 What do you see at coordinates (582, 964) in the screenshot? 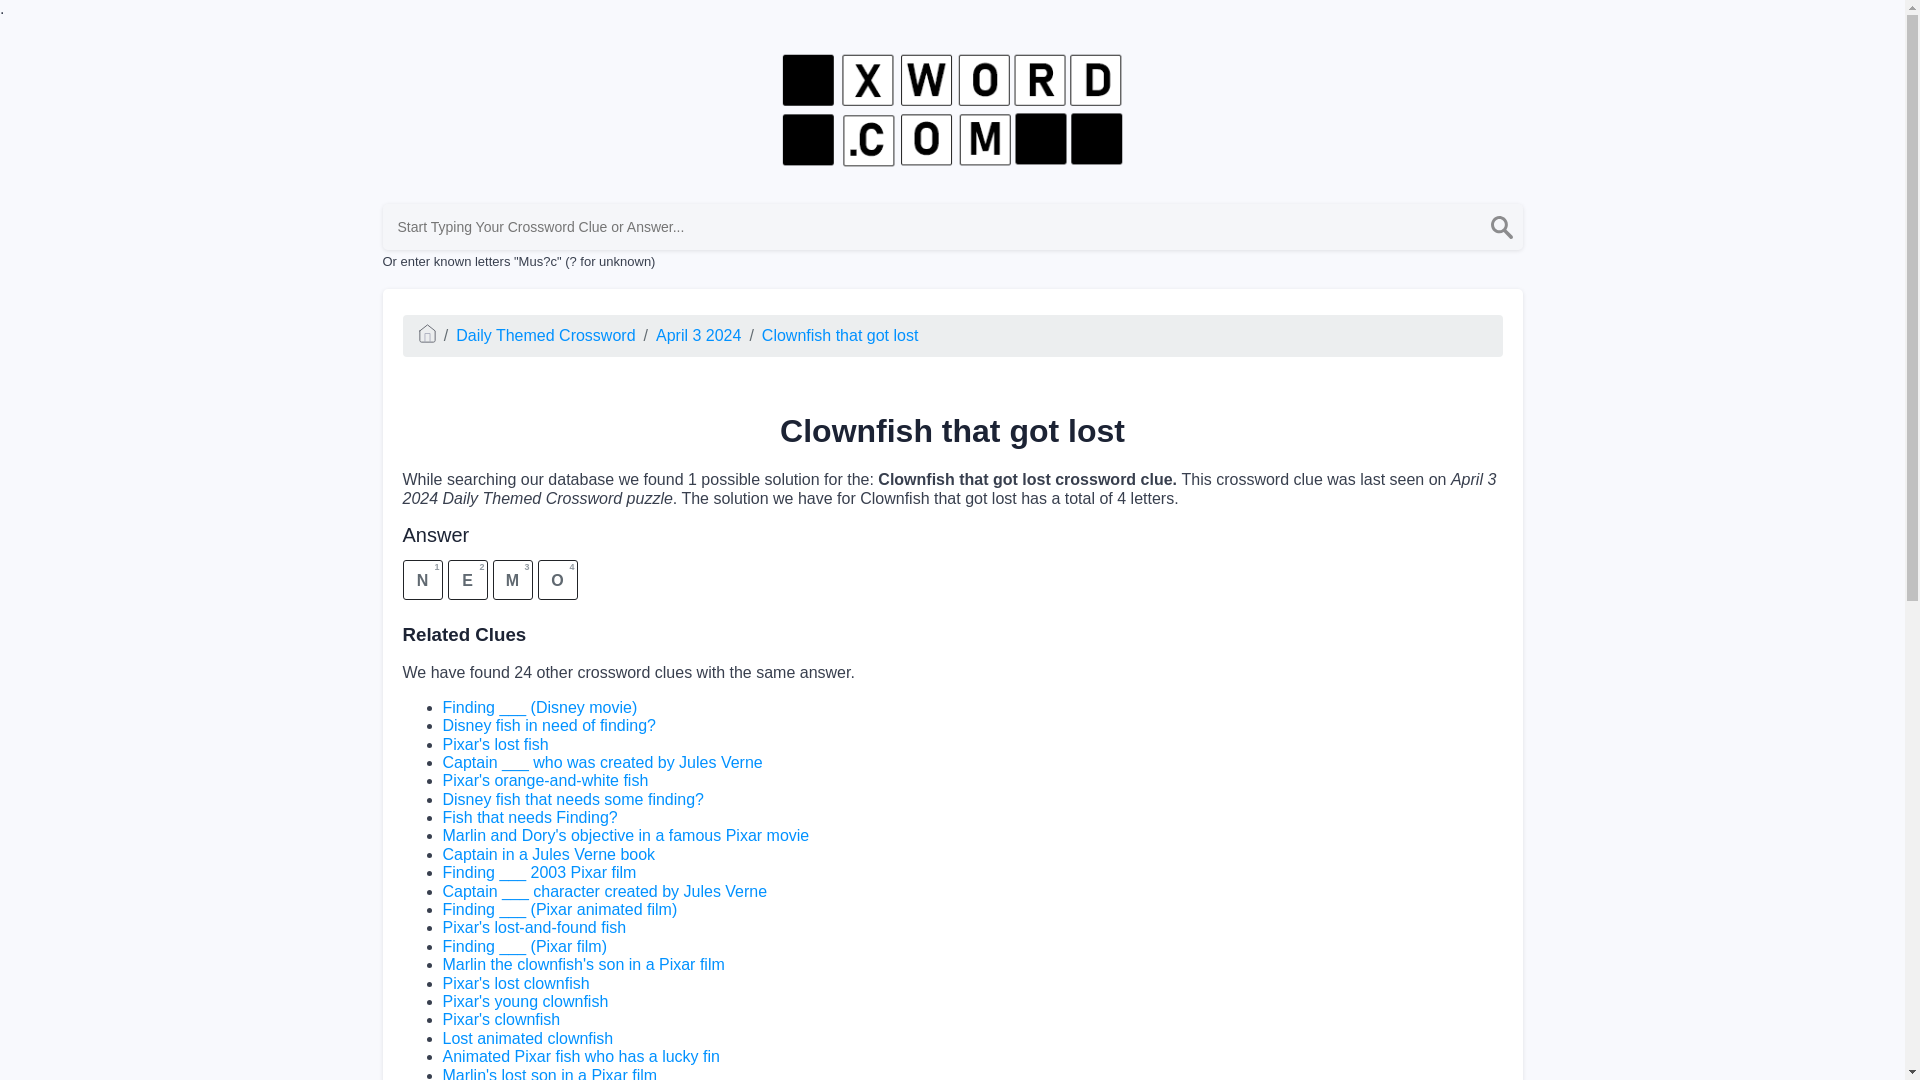
I see `Marlin the clownfish's son in a Pixar film` at bounding box center [582, 964].